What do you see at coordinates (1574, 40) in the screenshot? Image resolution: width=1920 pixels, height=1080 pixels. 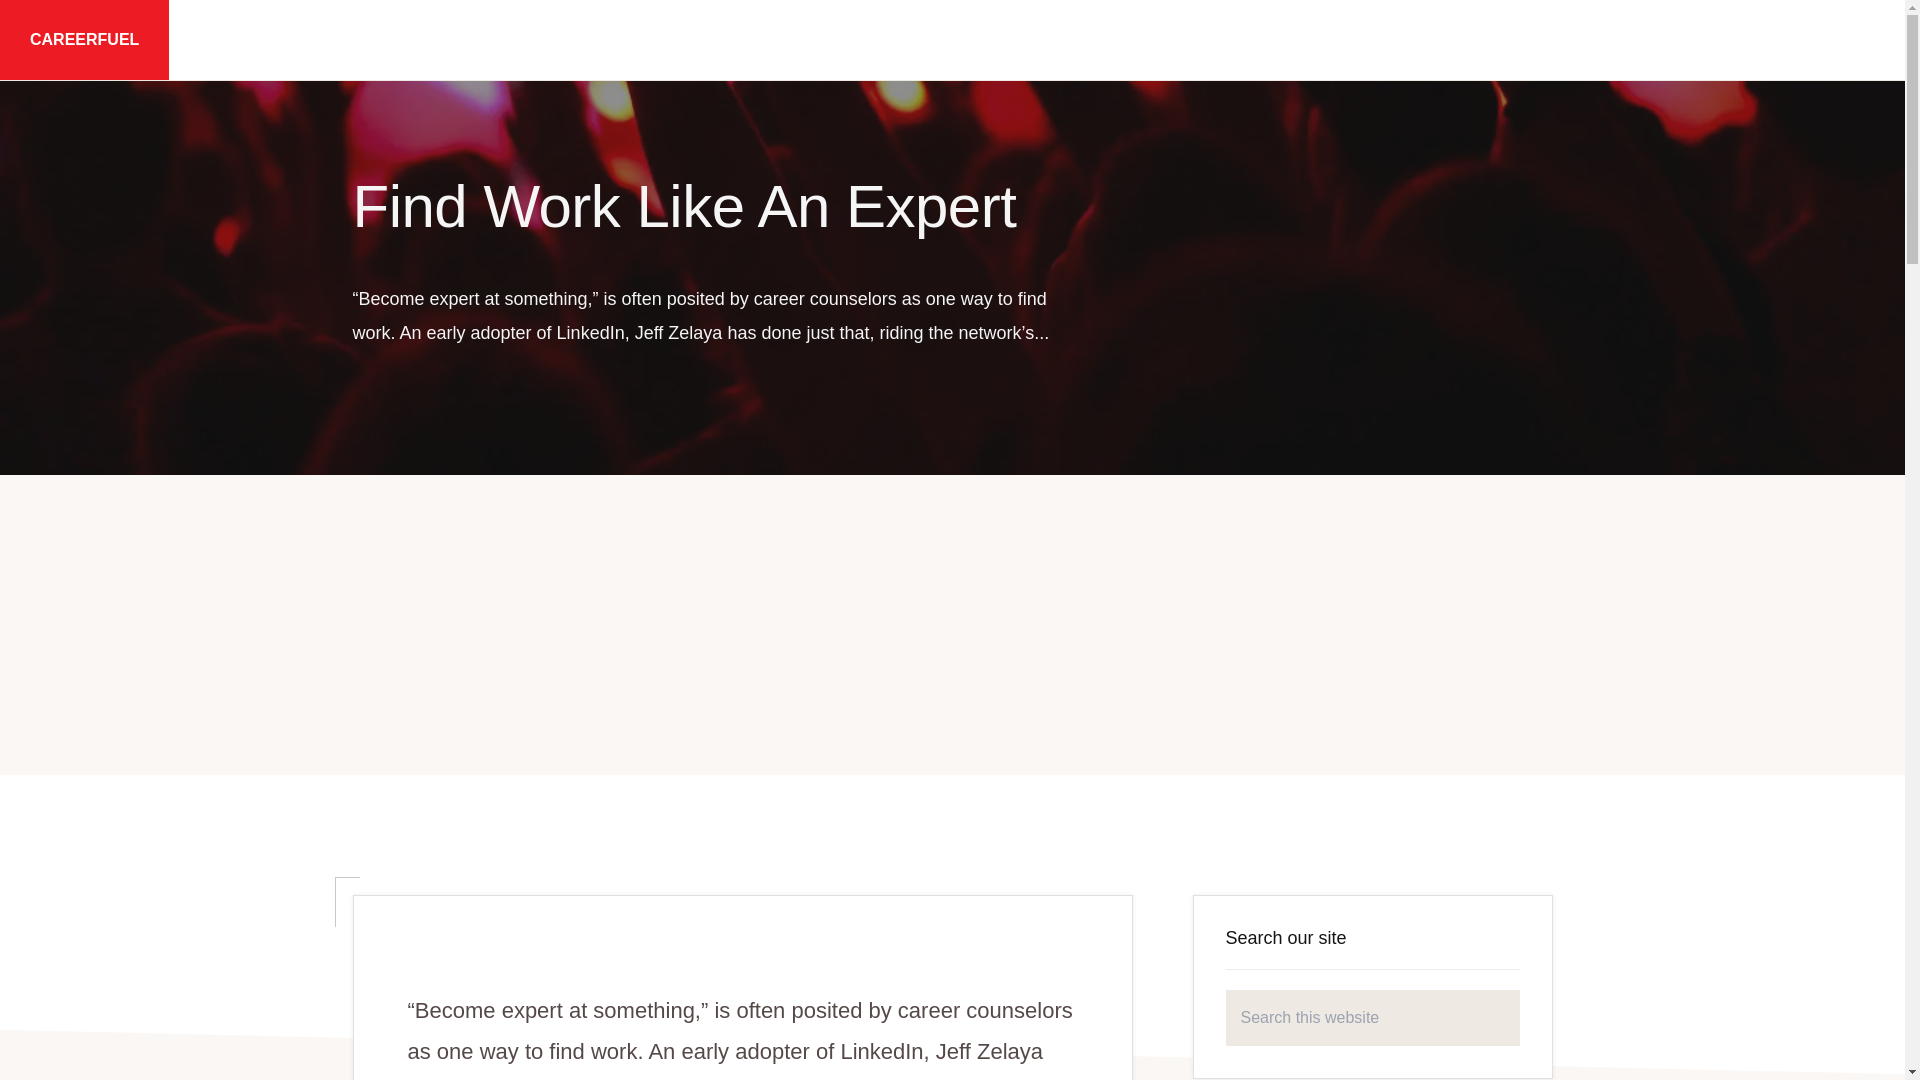 I see `Blog` at bounding box center [1574, 40].